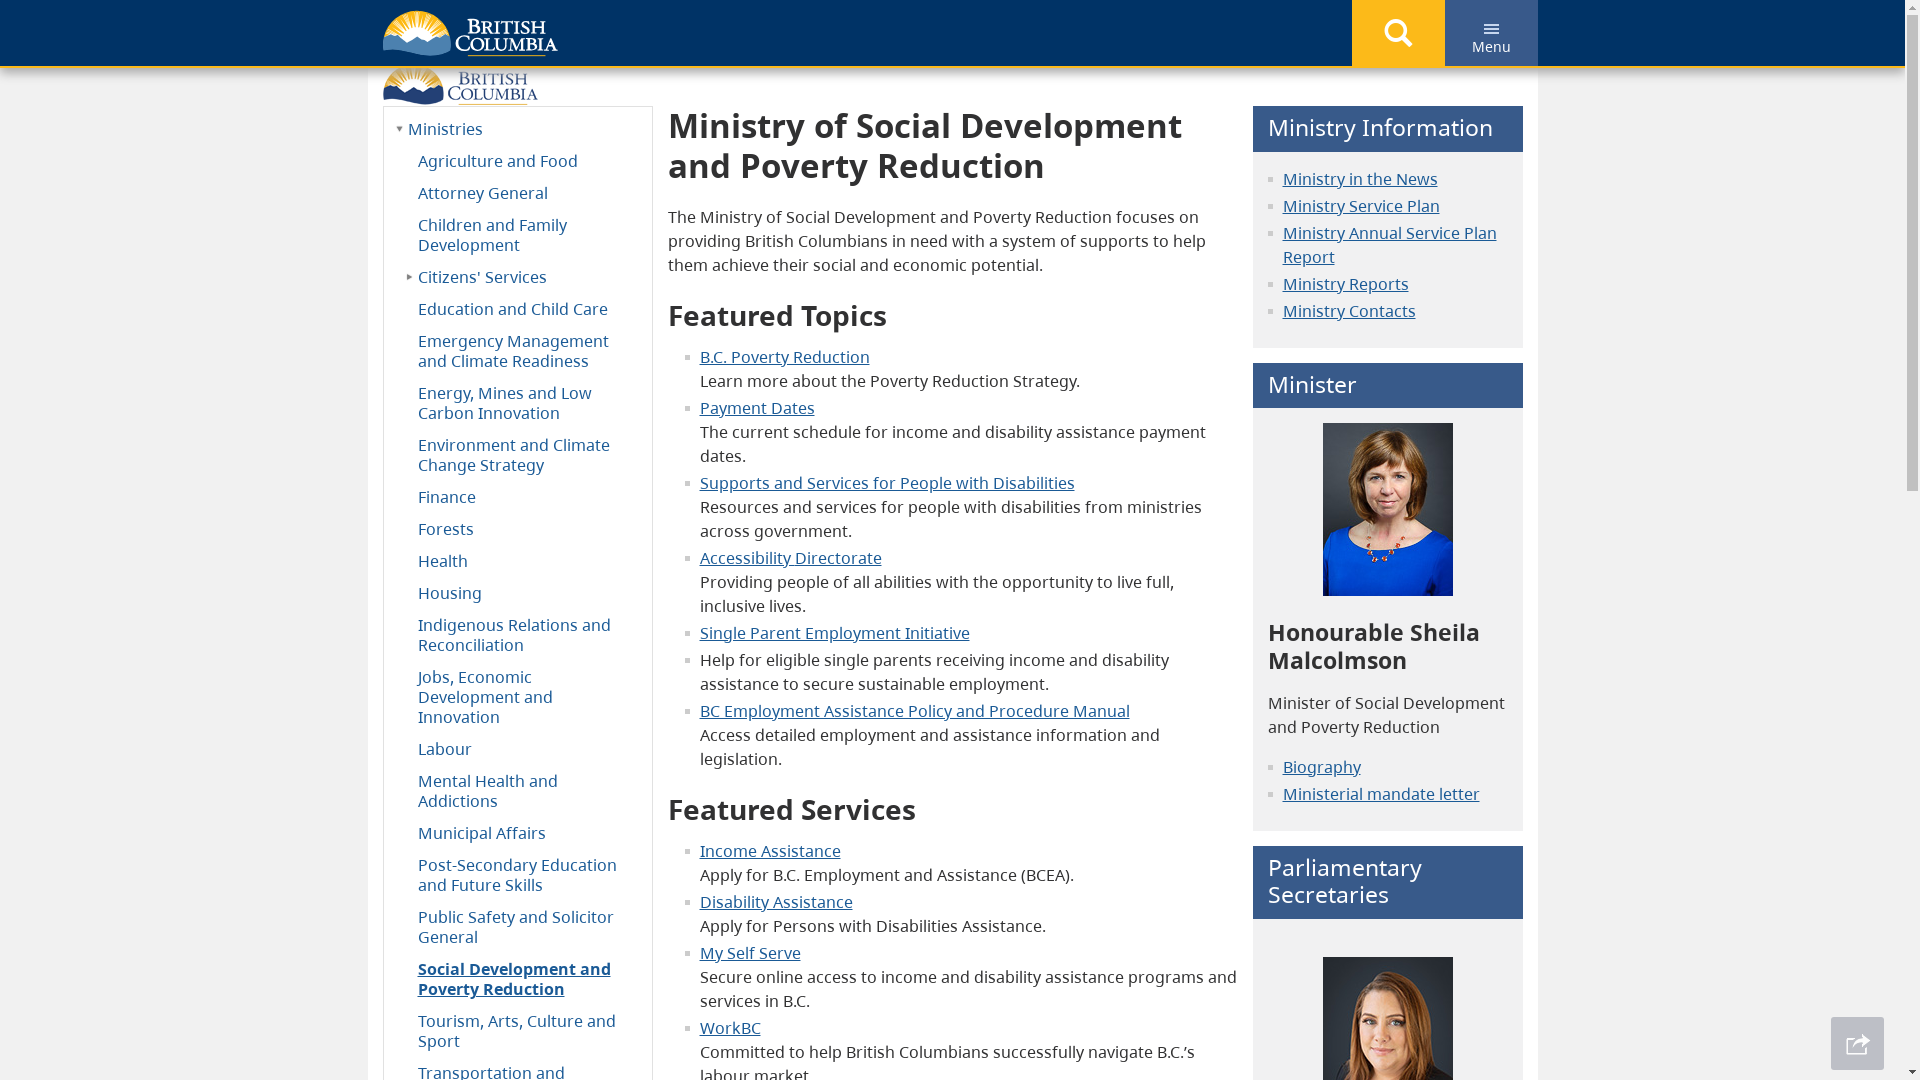 This screenshot has height=1080, width=1920. I want to click on Emergency Management and Climate Readiness, so click(518, 350).